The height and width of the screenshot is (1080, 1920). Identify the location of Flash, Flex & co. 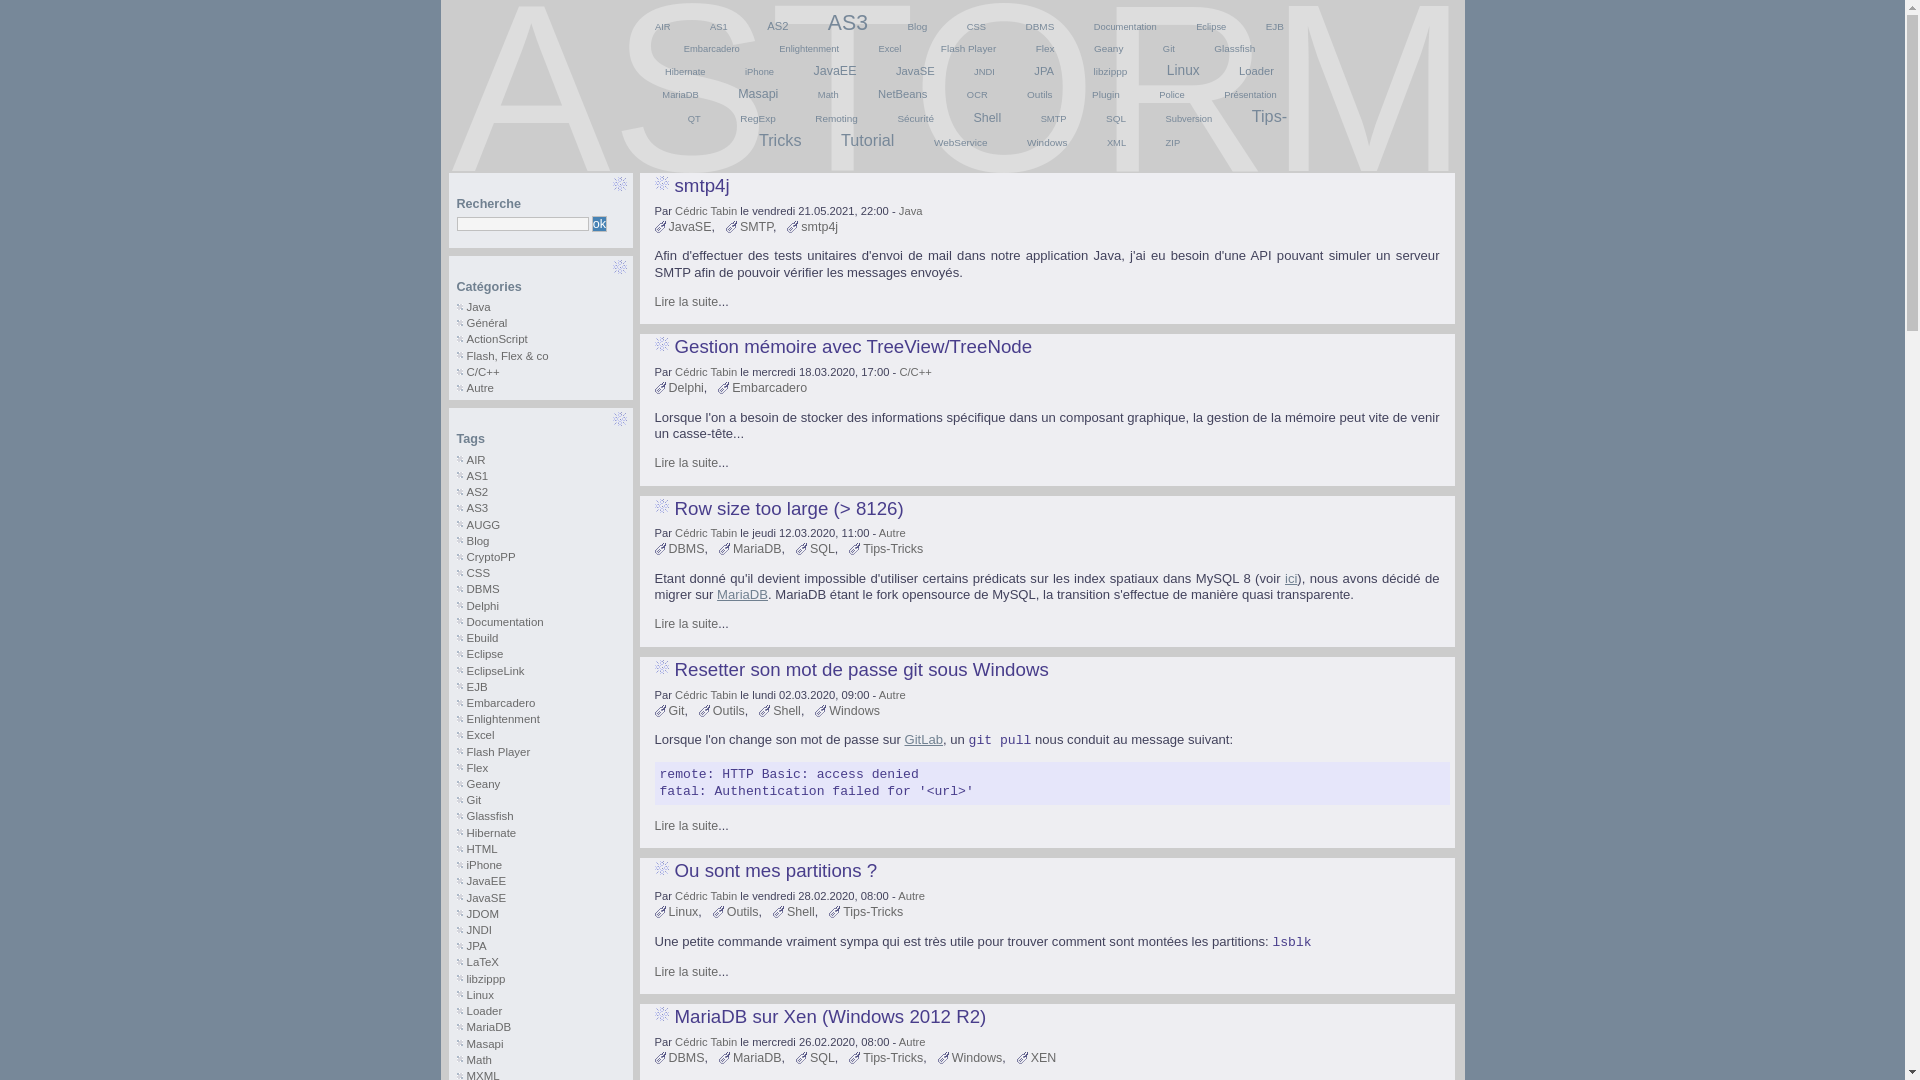
(507, 356).